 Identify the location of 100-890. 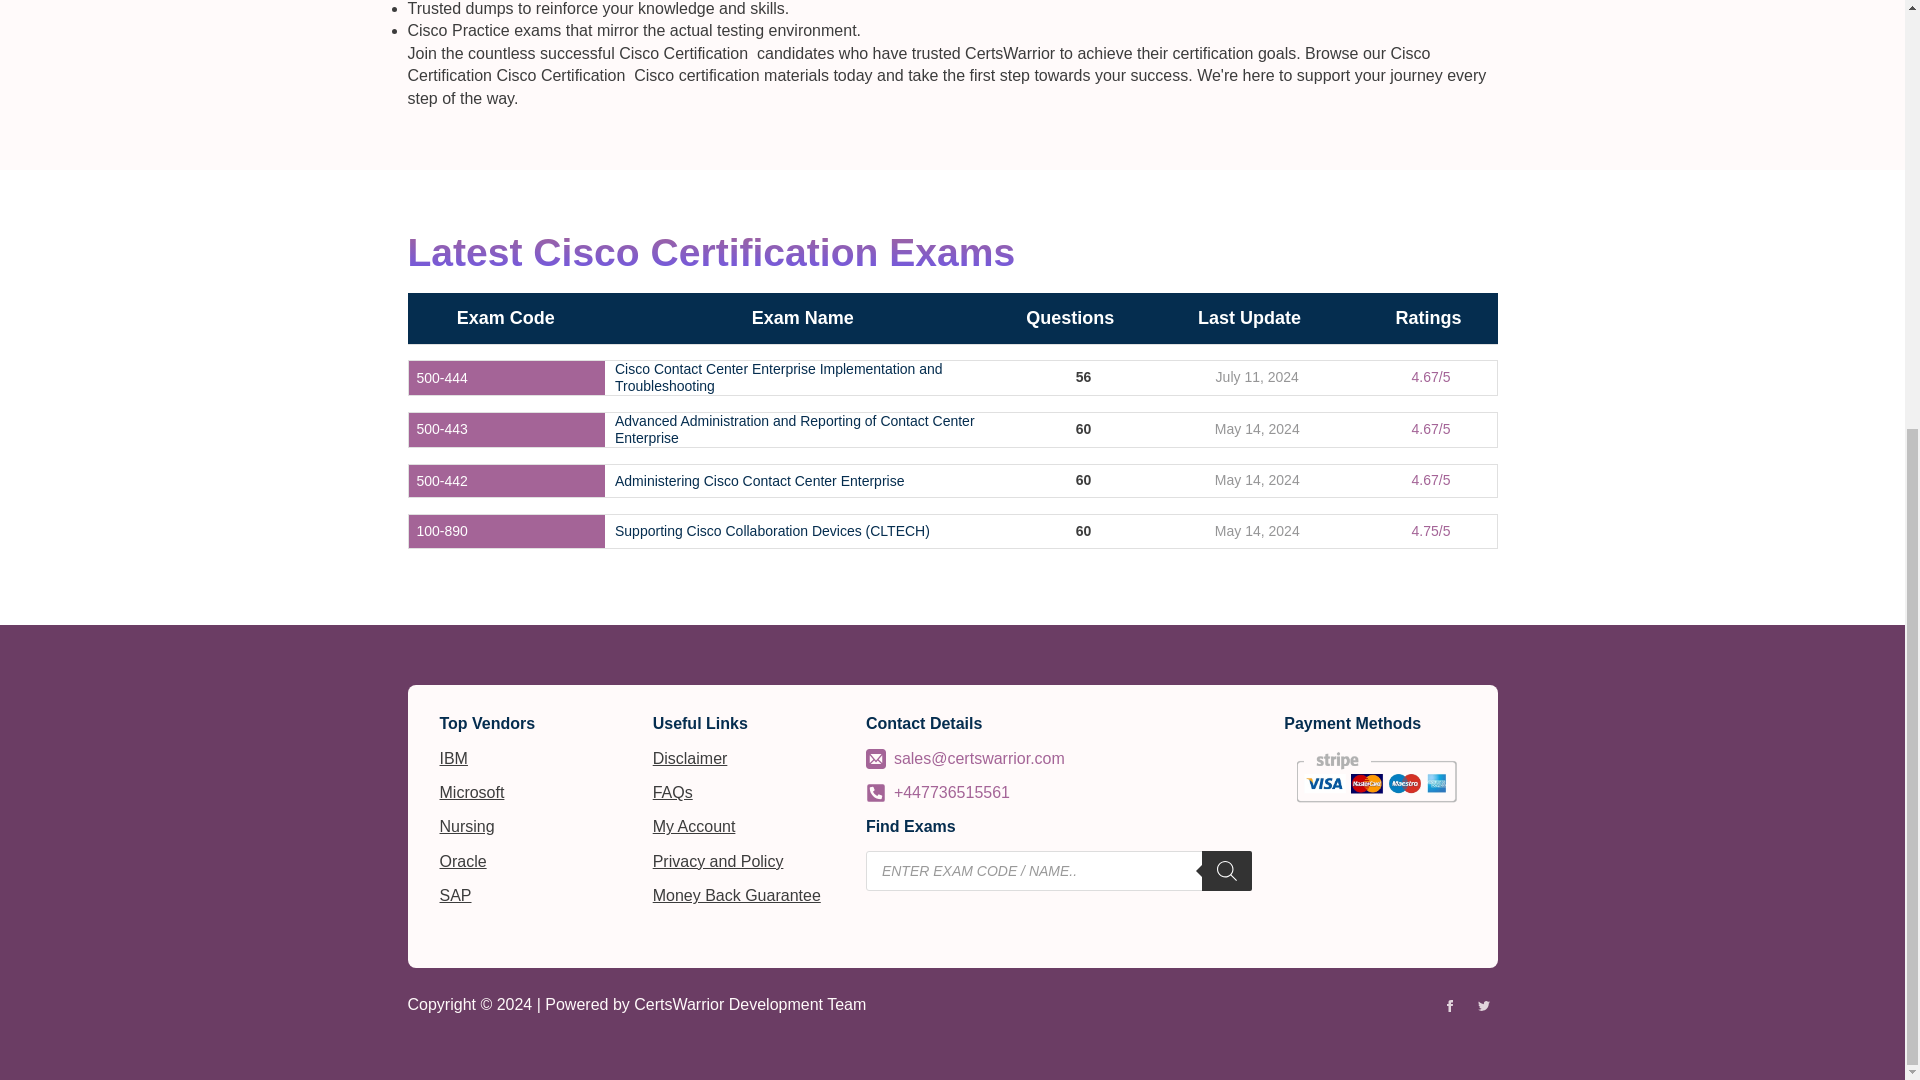
(441, 531).